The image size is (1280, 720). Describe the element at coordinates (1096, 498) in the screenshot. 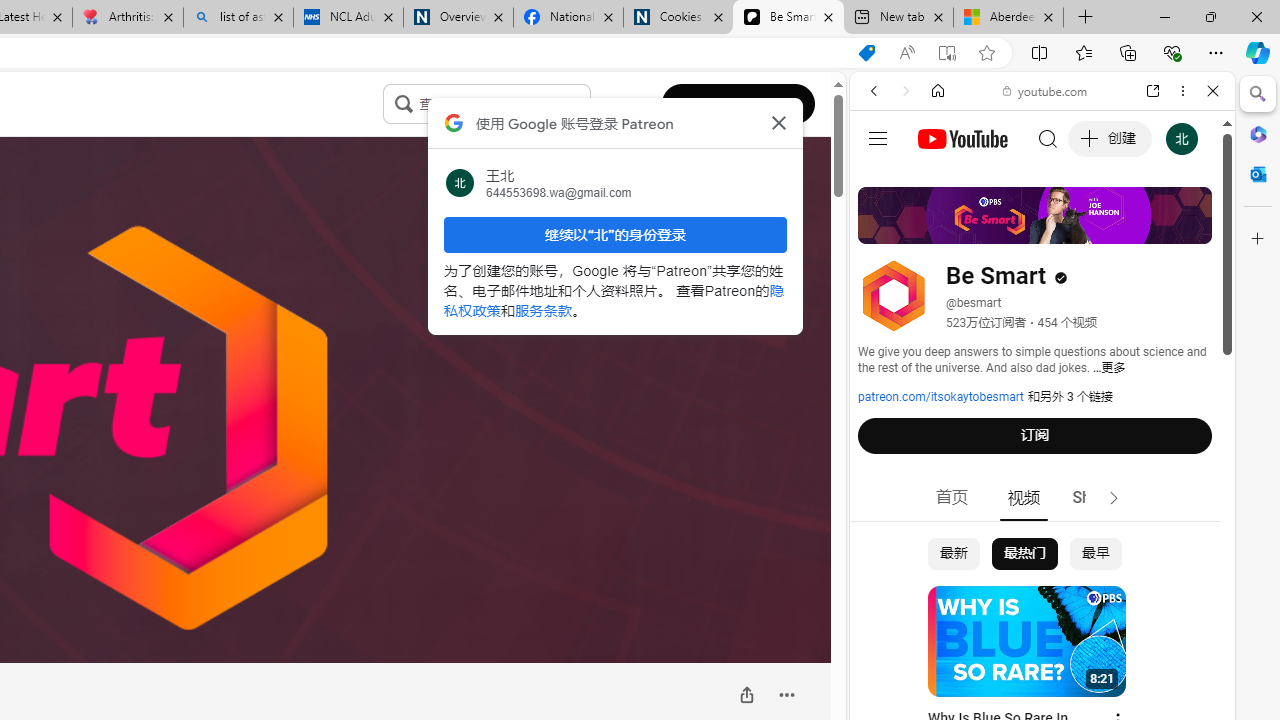

I see `Shorts` at that location.